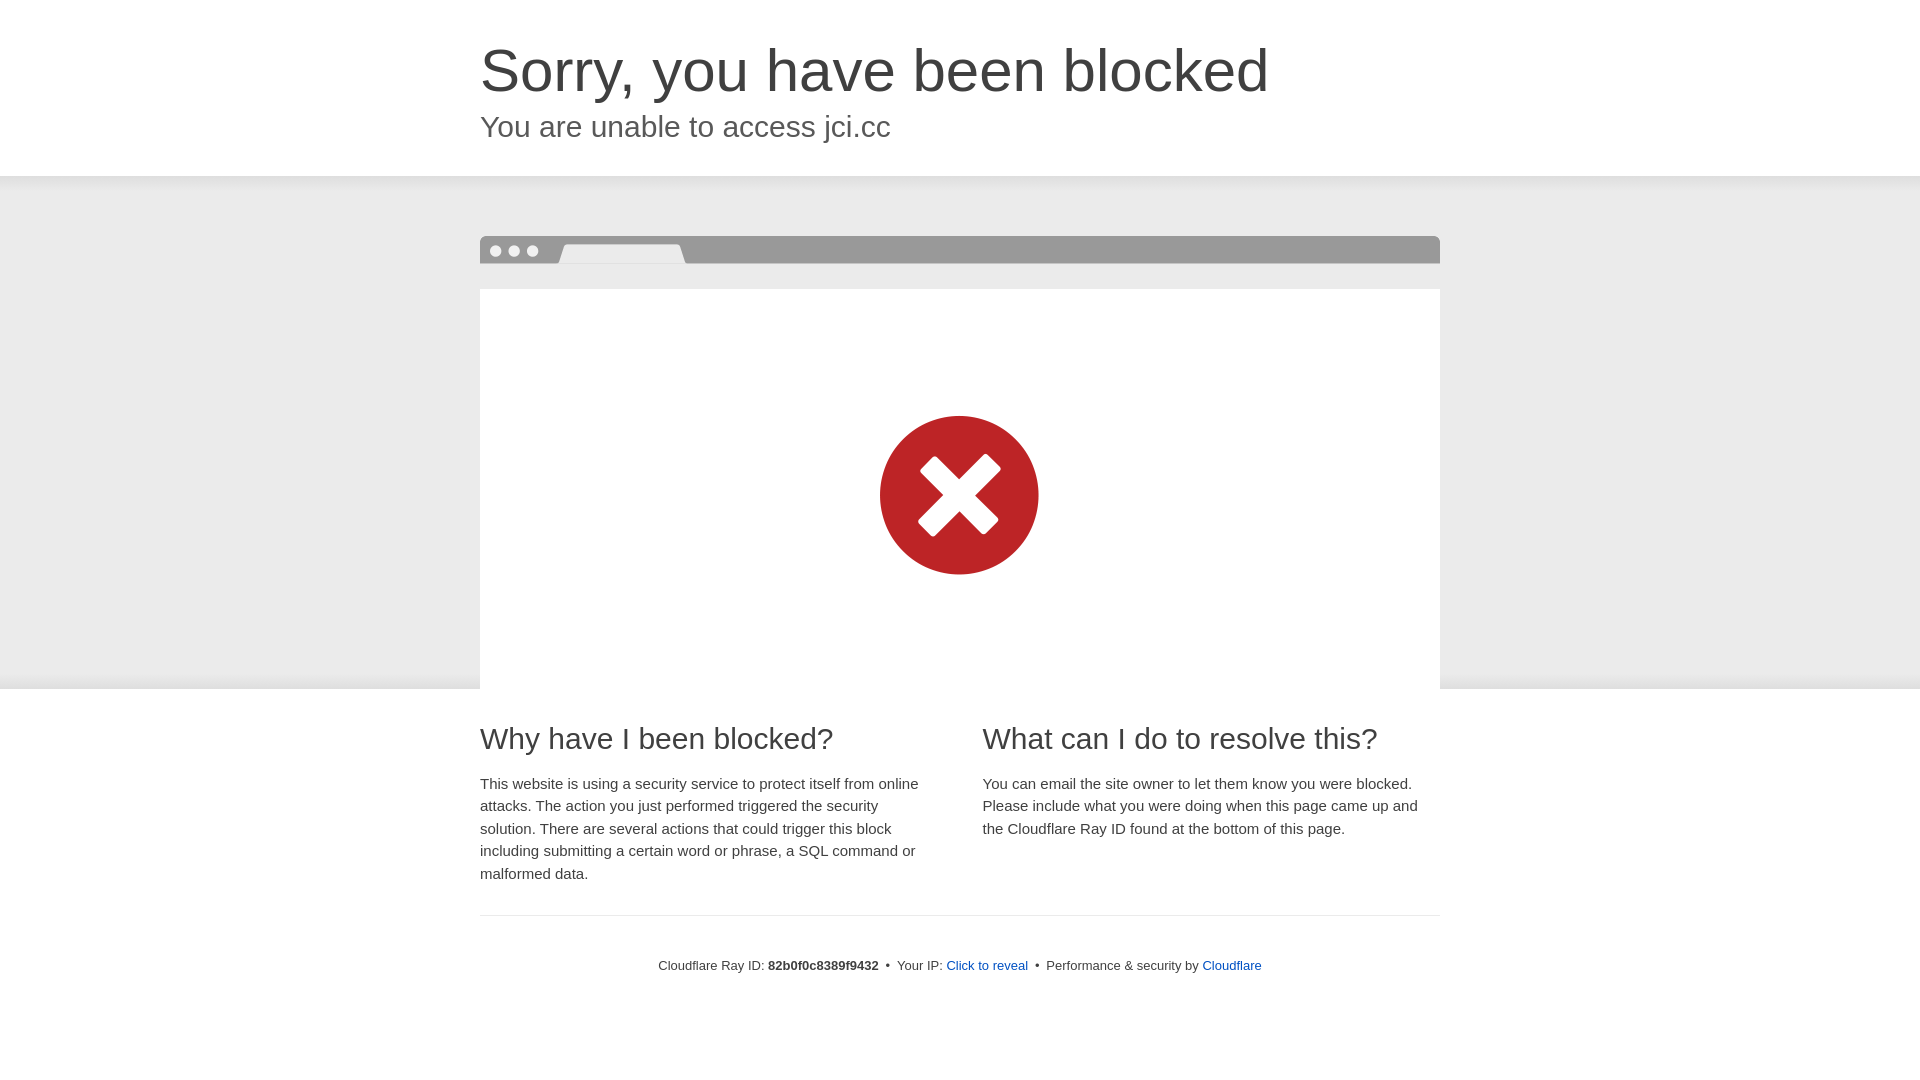 This screenshot has height=1080, width=1920. Describe the element at coordinates (987, 966) in the screenshot. I see `Click to reveal` at that location.